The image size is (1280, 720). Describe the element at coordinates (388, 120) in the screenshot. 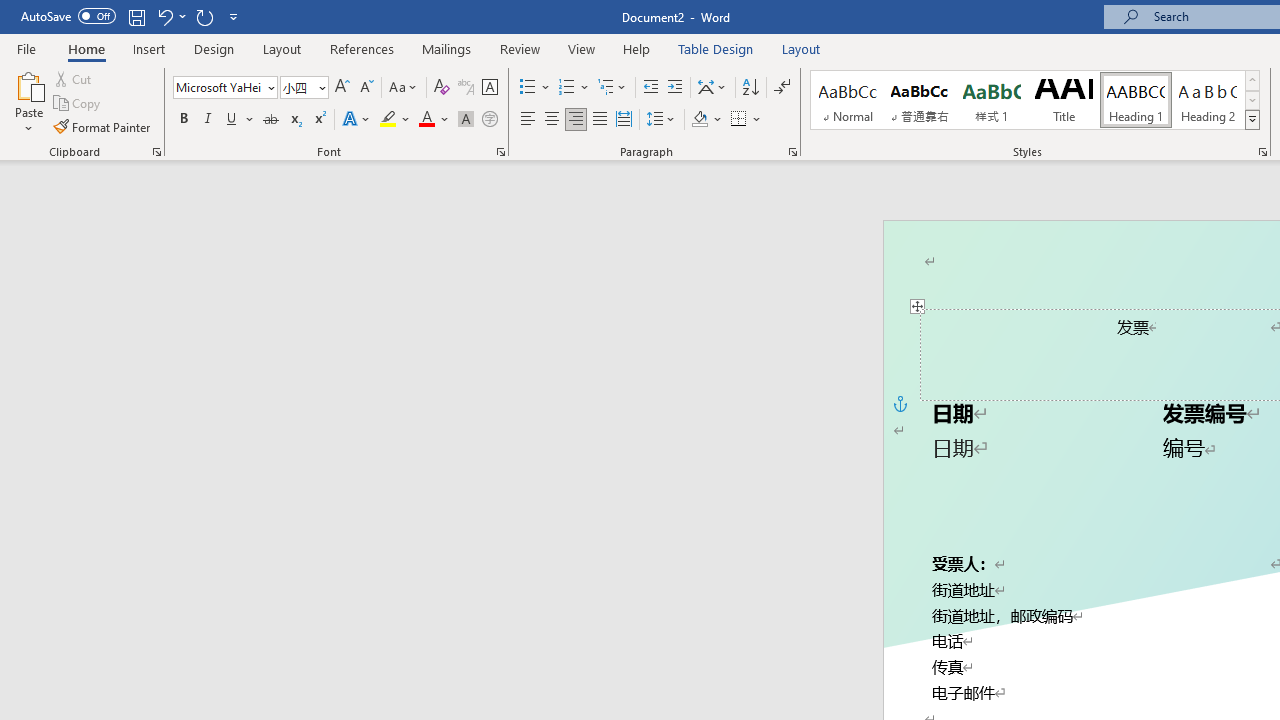

I see `Text Highlight Color Yellow` at that location.